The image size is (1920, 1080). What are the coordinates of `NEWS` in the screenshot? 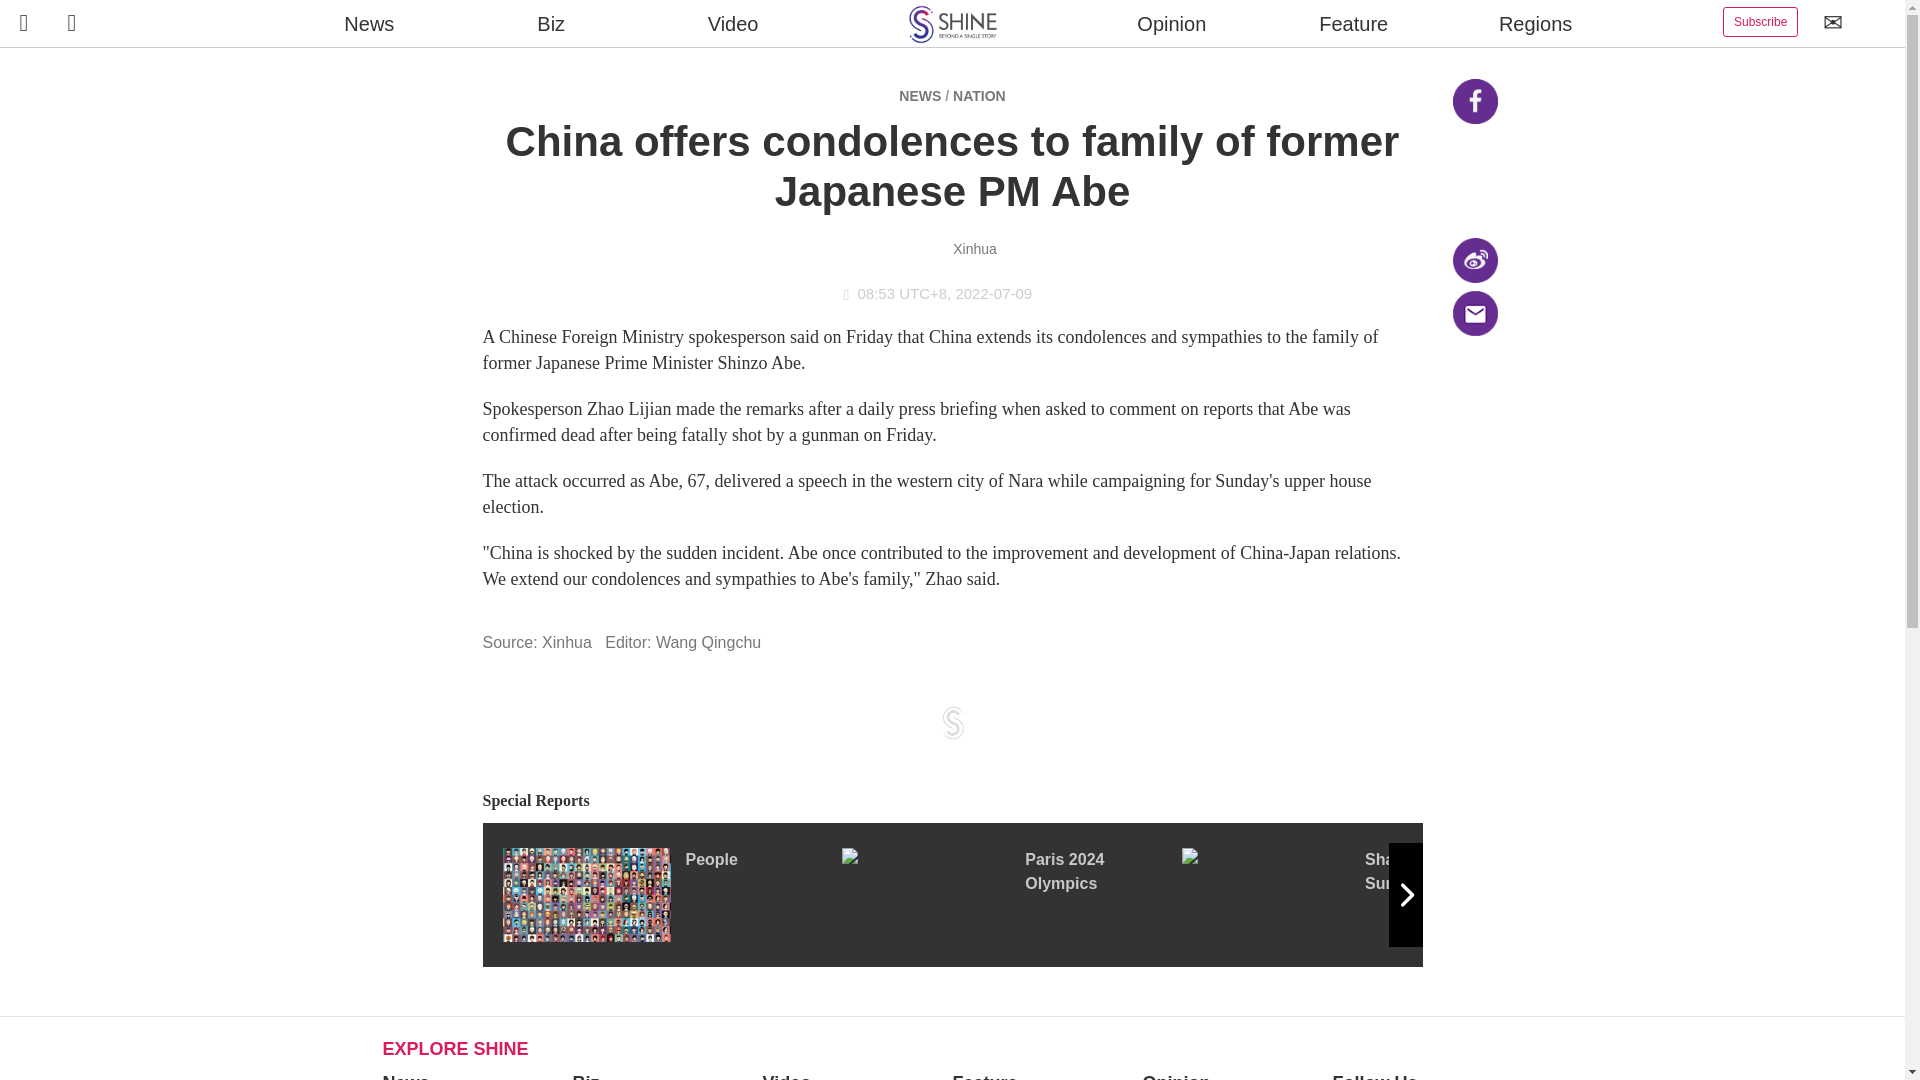 It's located at (919, 95).